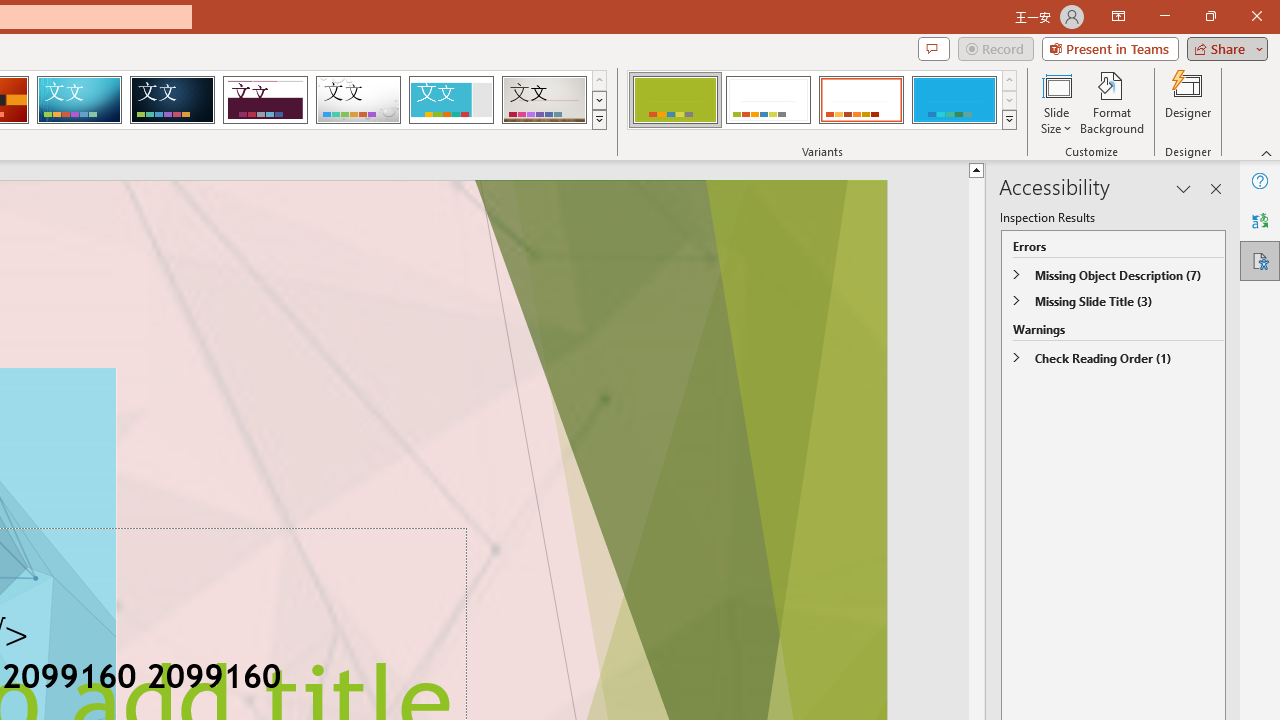 This screenshot has height=720, width=1280. I want to click on AutomationID: ThemeVariantsGallery, so click(822, 100).